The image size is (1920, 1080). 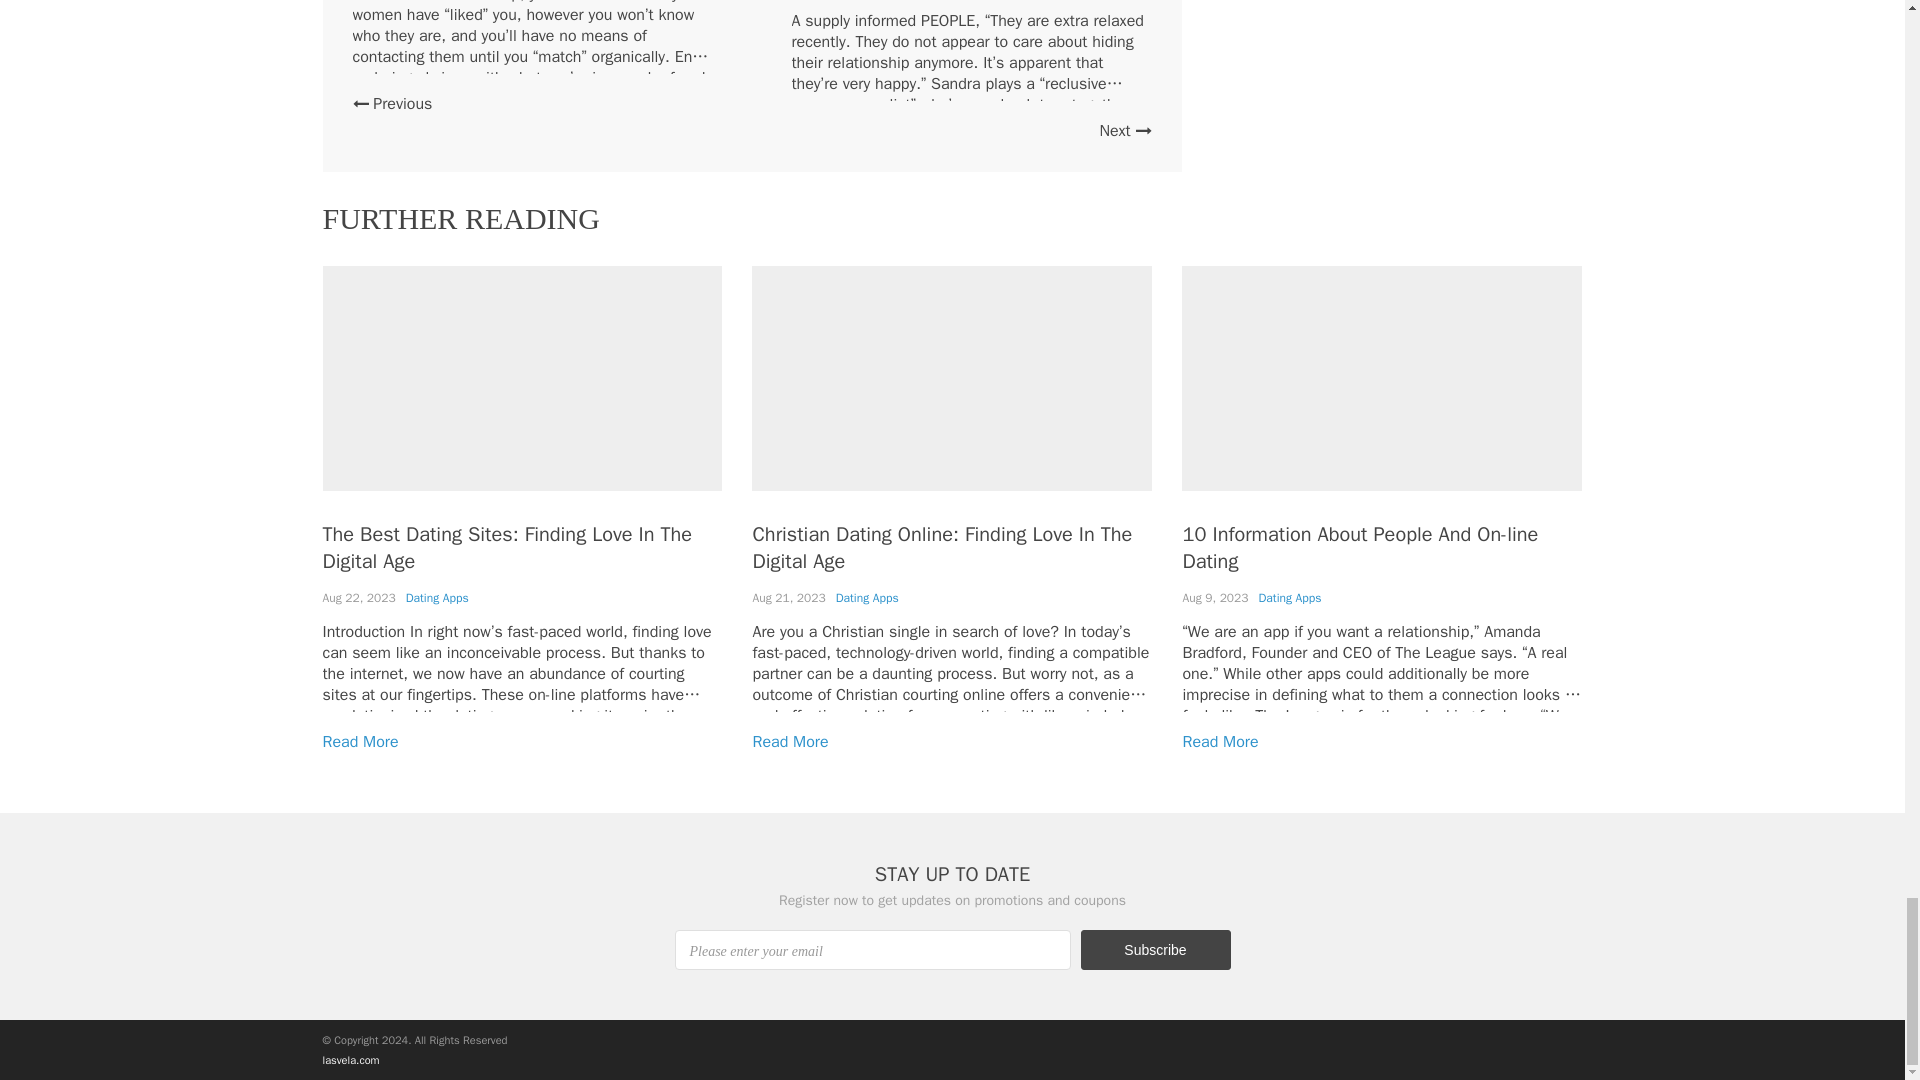 I want to click on Subscribe, so click(x=1154, y=949).